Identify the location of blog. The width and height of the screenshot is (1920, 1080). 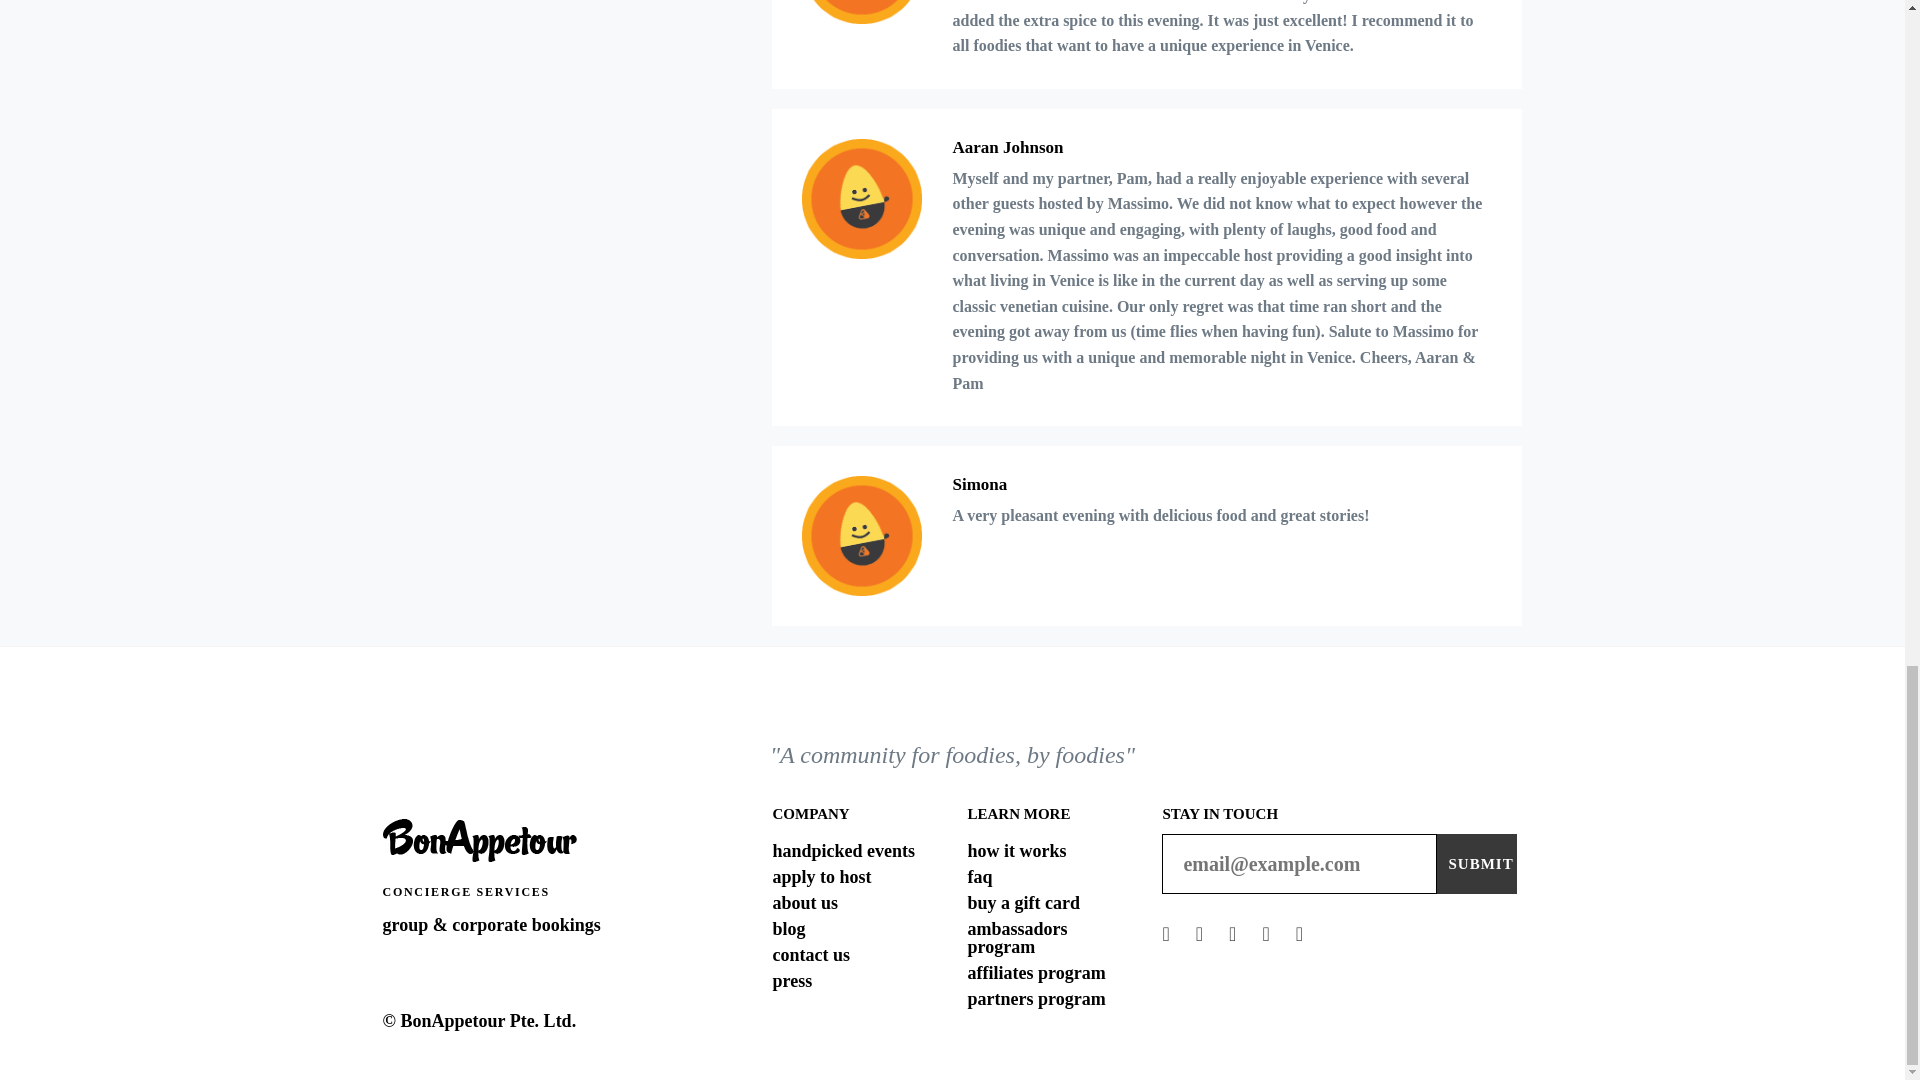
(788, 928).